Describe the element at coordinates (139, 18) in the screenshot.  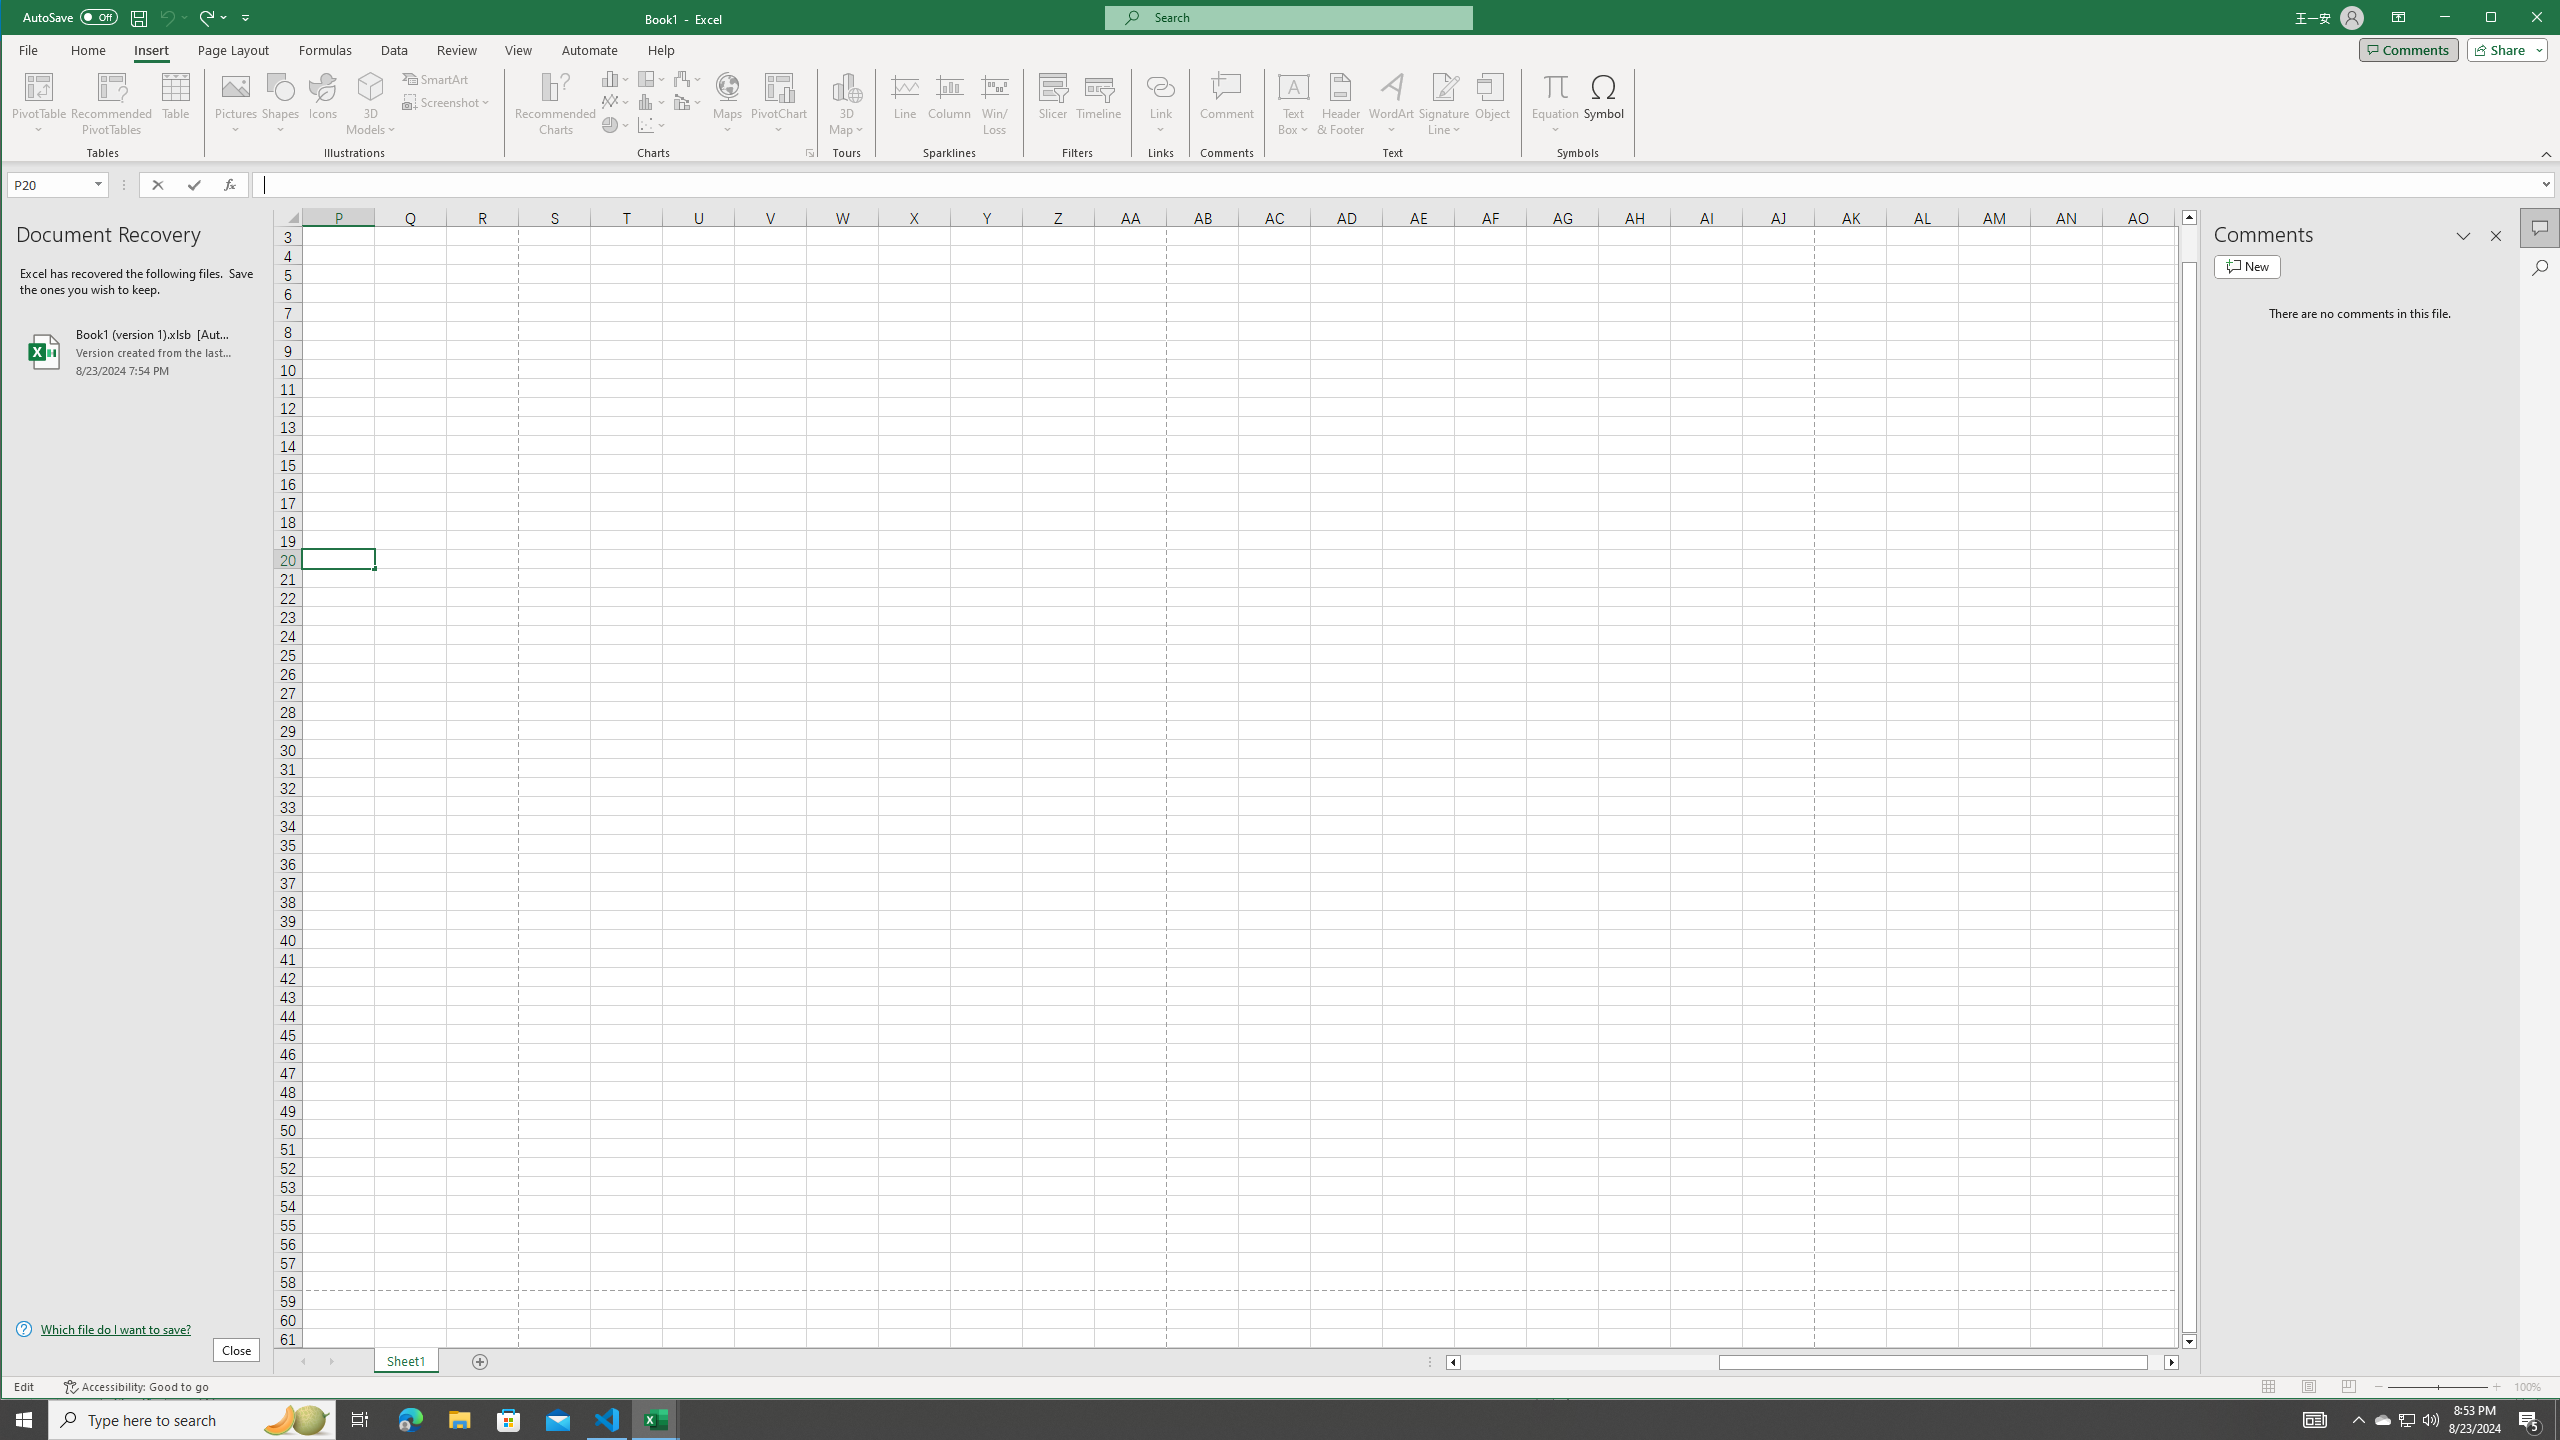
I see `Quick Access Toolbar` at that location.